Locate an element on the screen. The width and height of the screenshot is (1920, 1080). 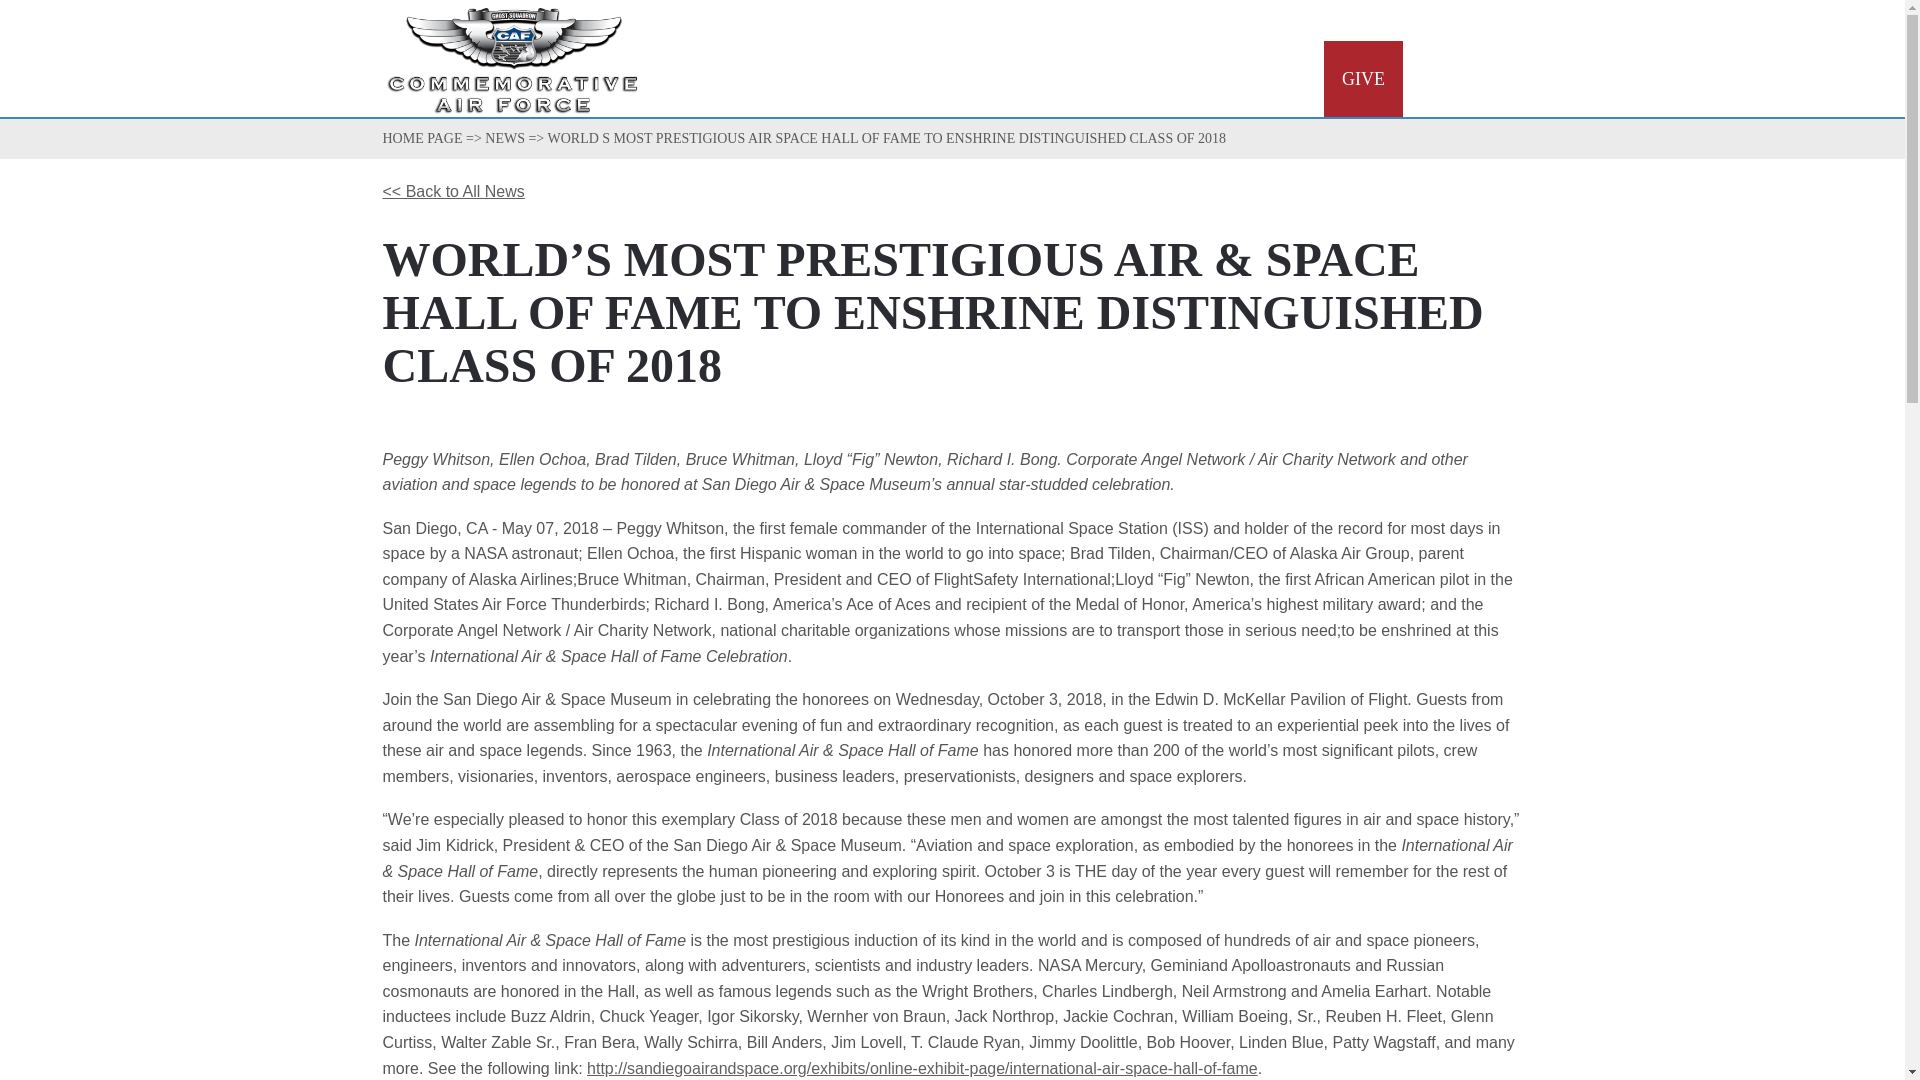
EVENTS is located at coordinates (1114, 78).